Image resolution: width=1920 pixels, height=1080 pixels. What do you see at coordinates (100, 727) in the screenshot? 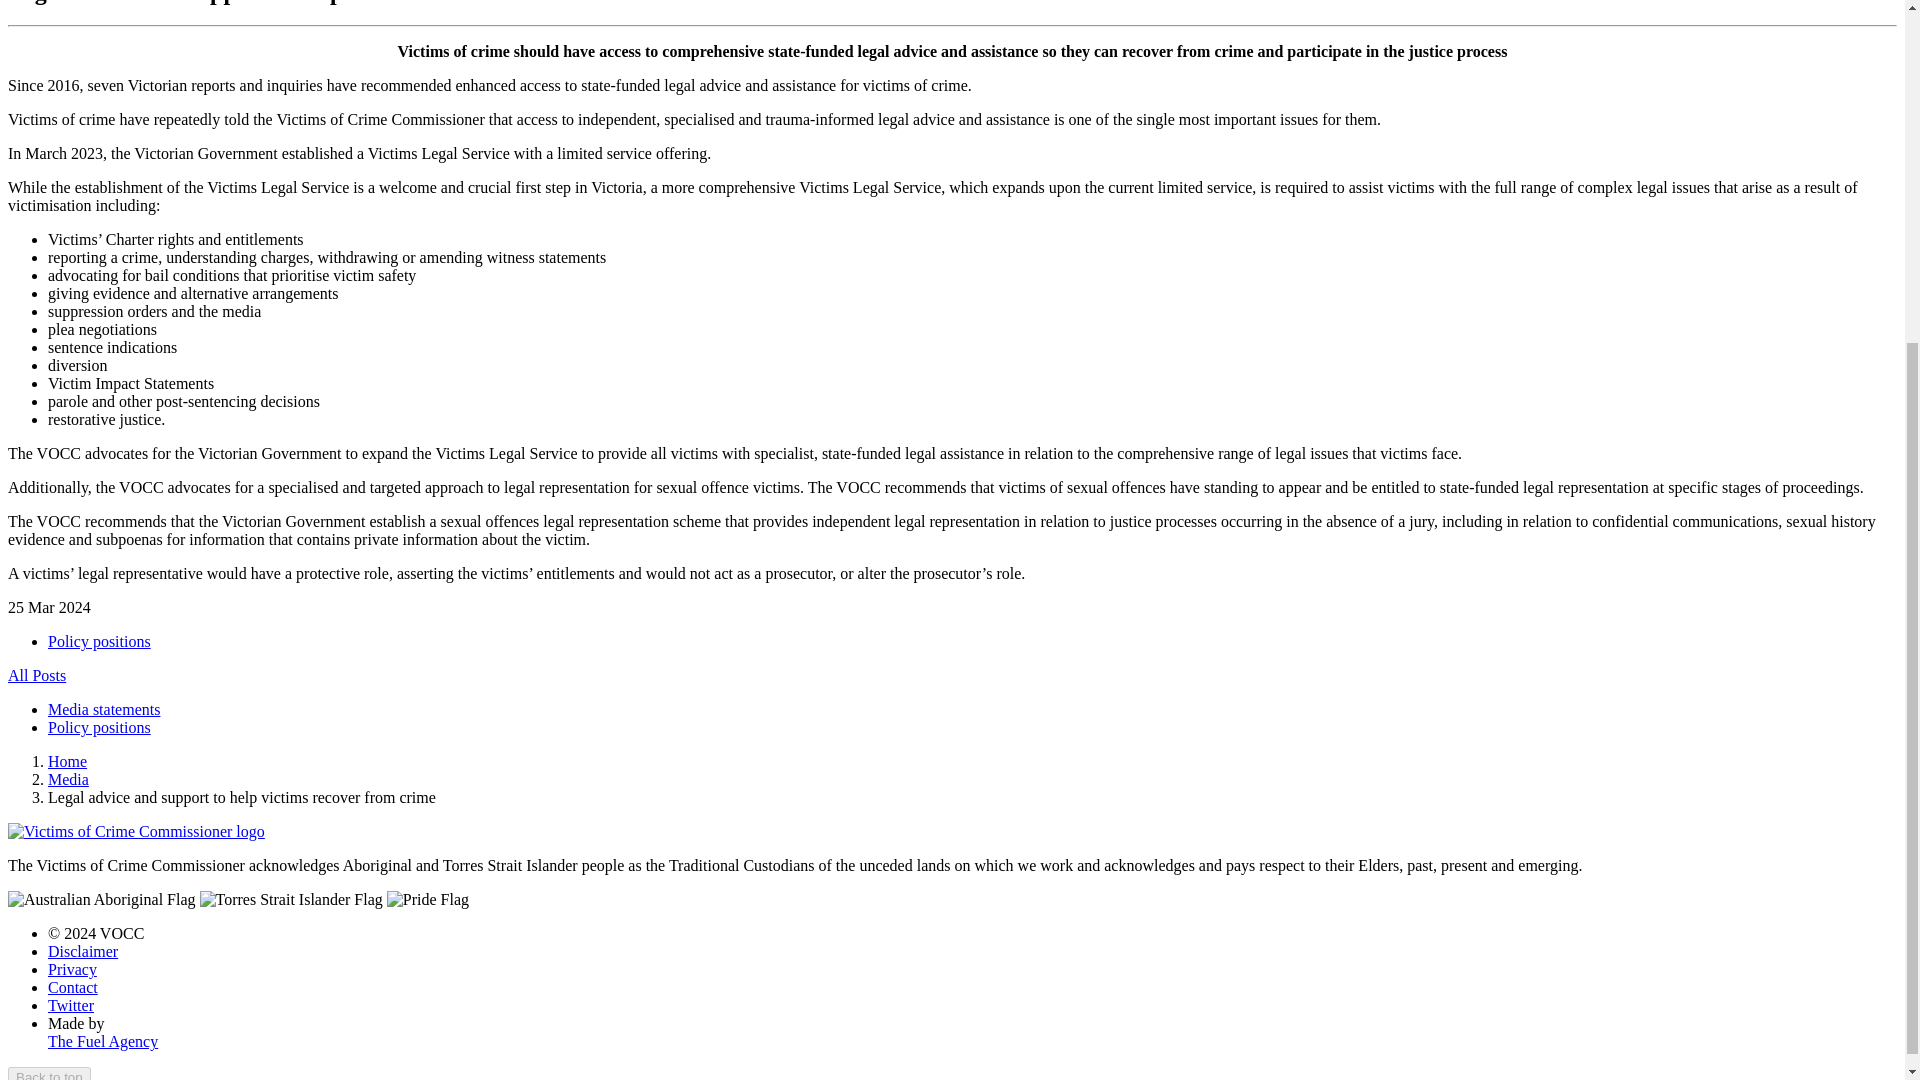
I see `Policy positions` at bounding box center [100, 727].